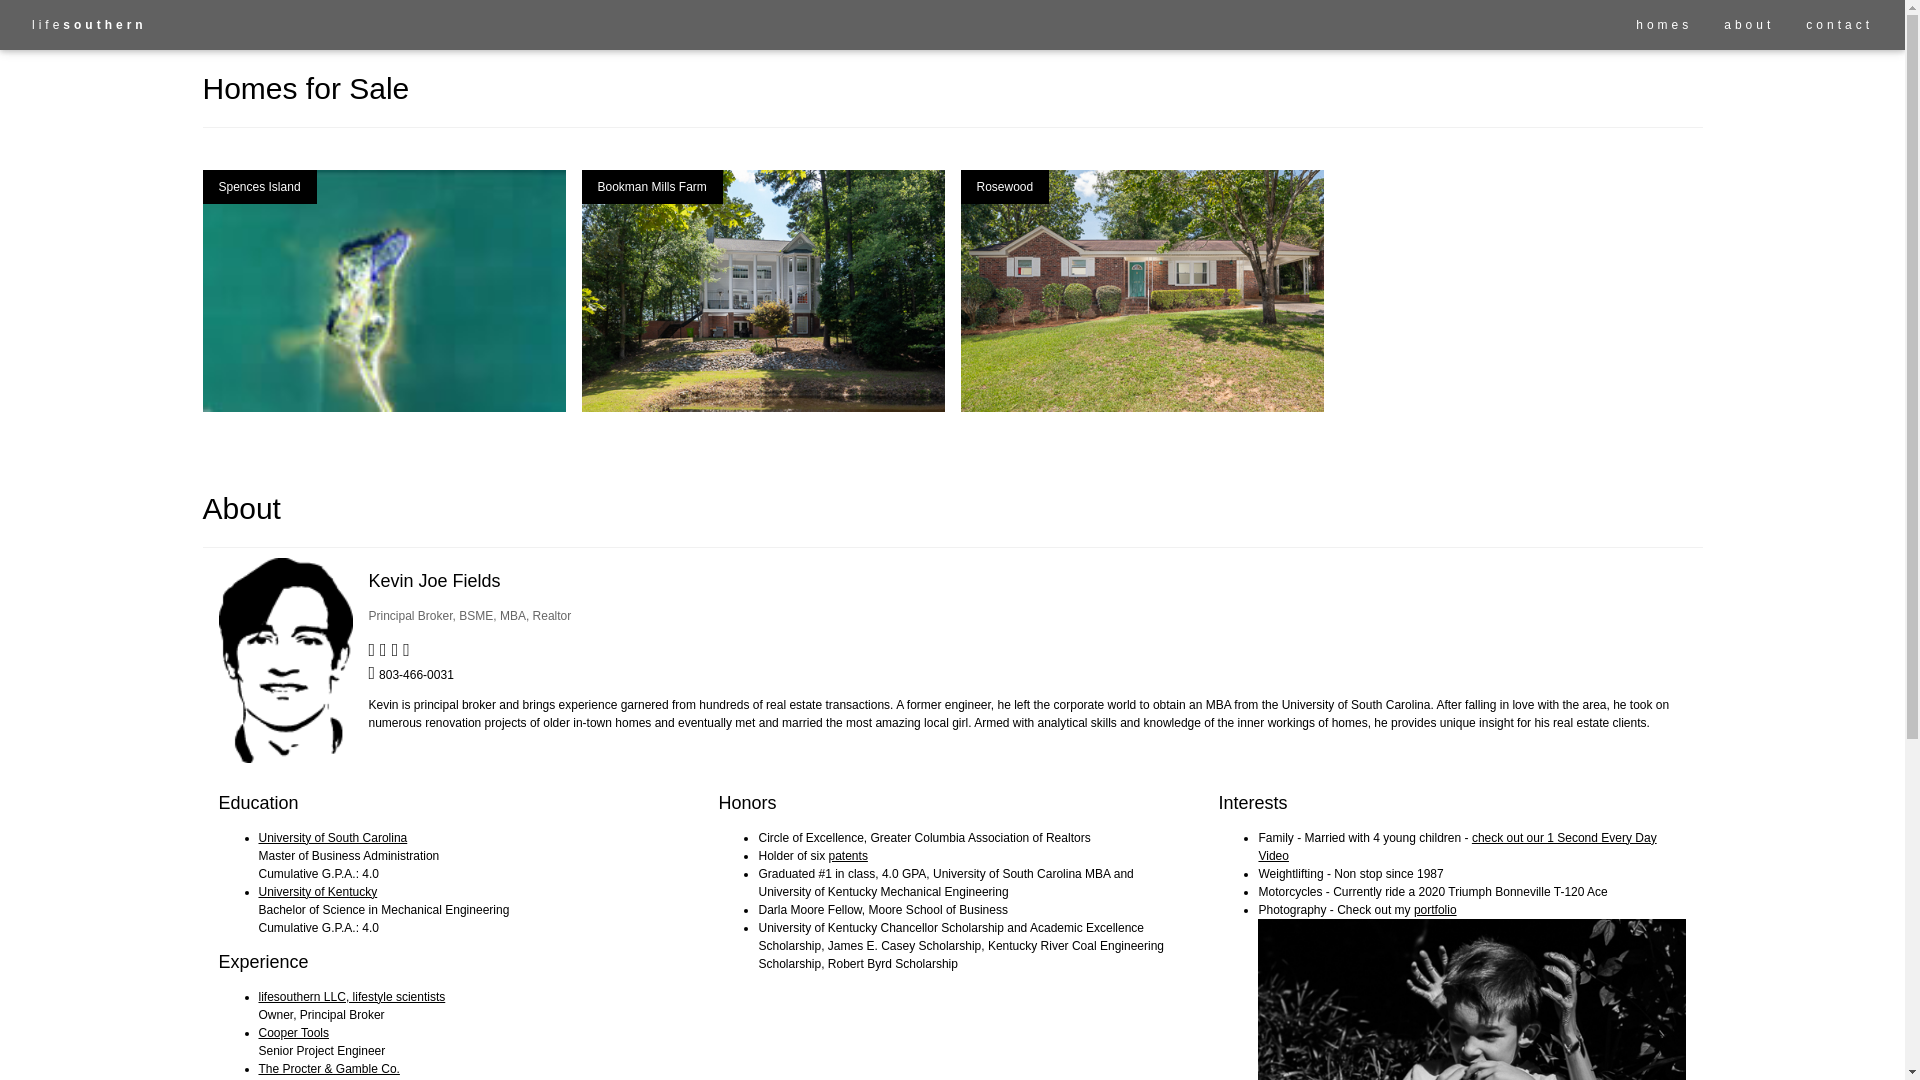  I want to click on University of South Carolina, so click(332, 837).